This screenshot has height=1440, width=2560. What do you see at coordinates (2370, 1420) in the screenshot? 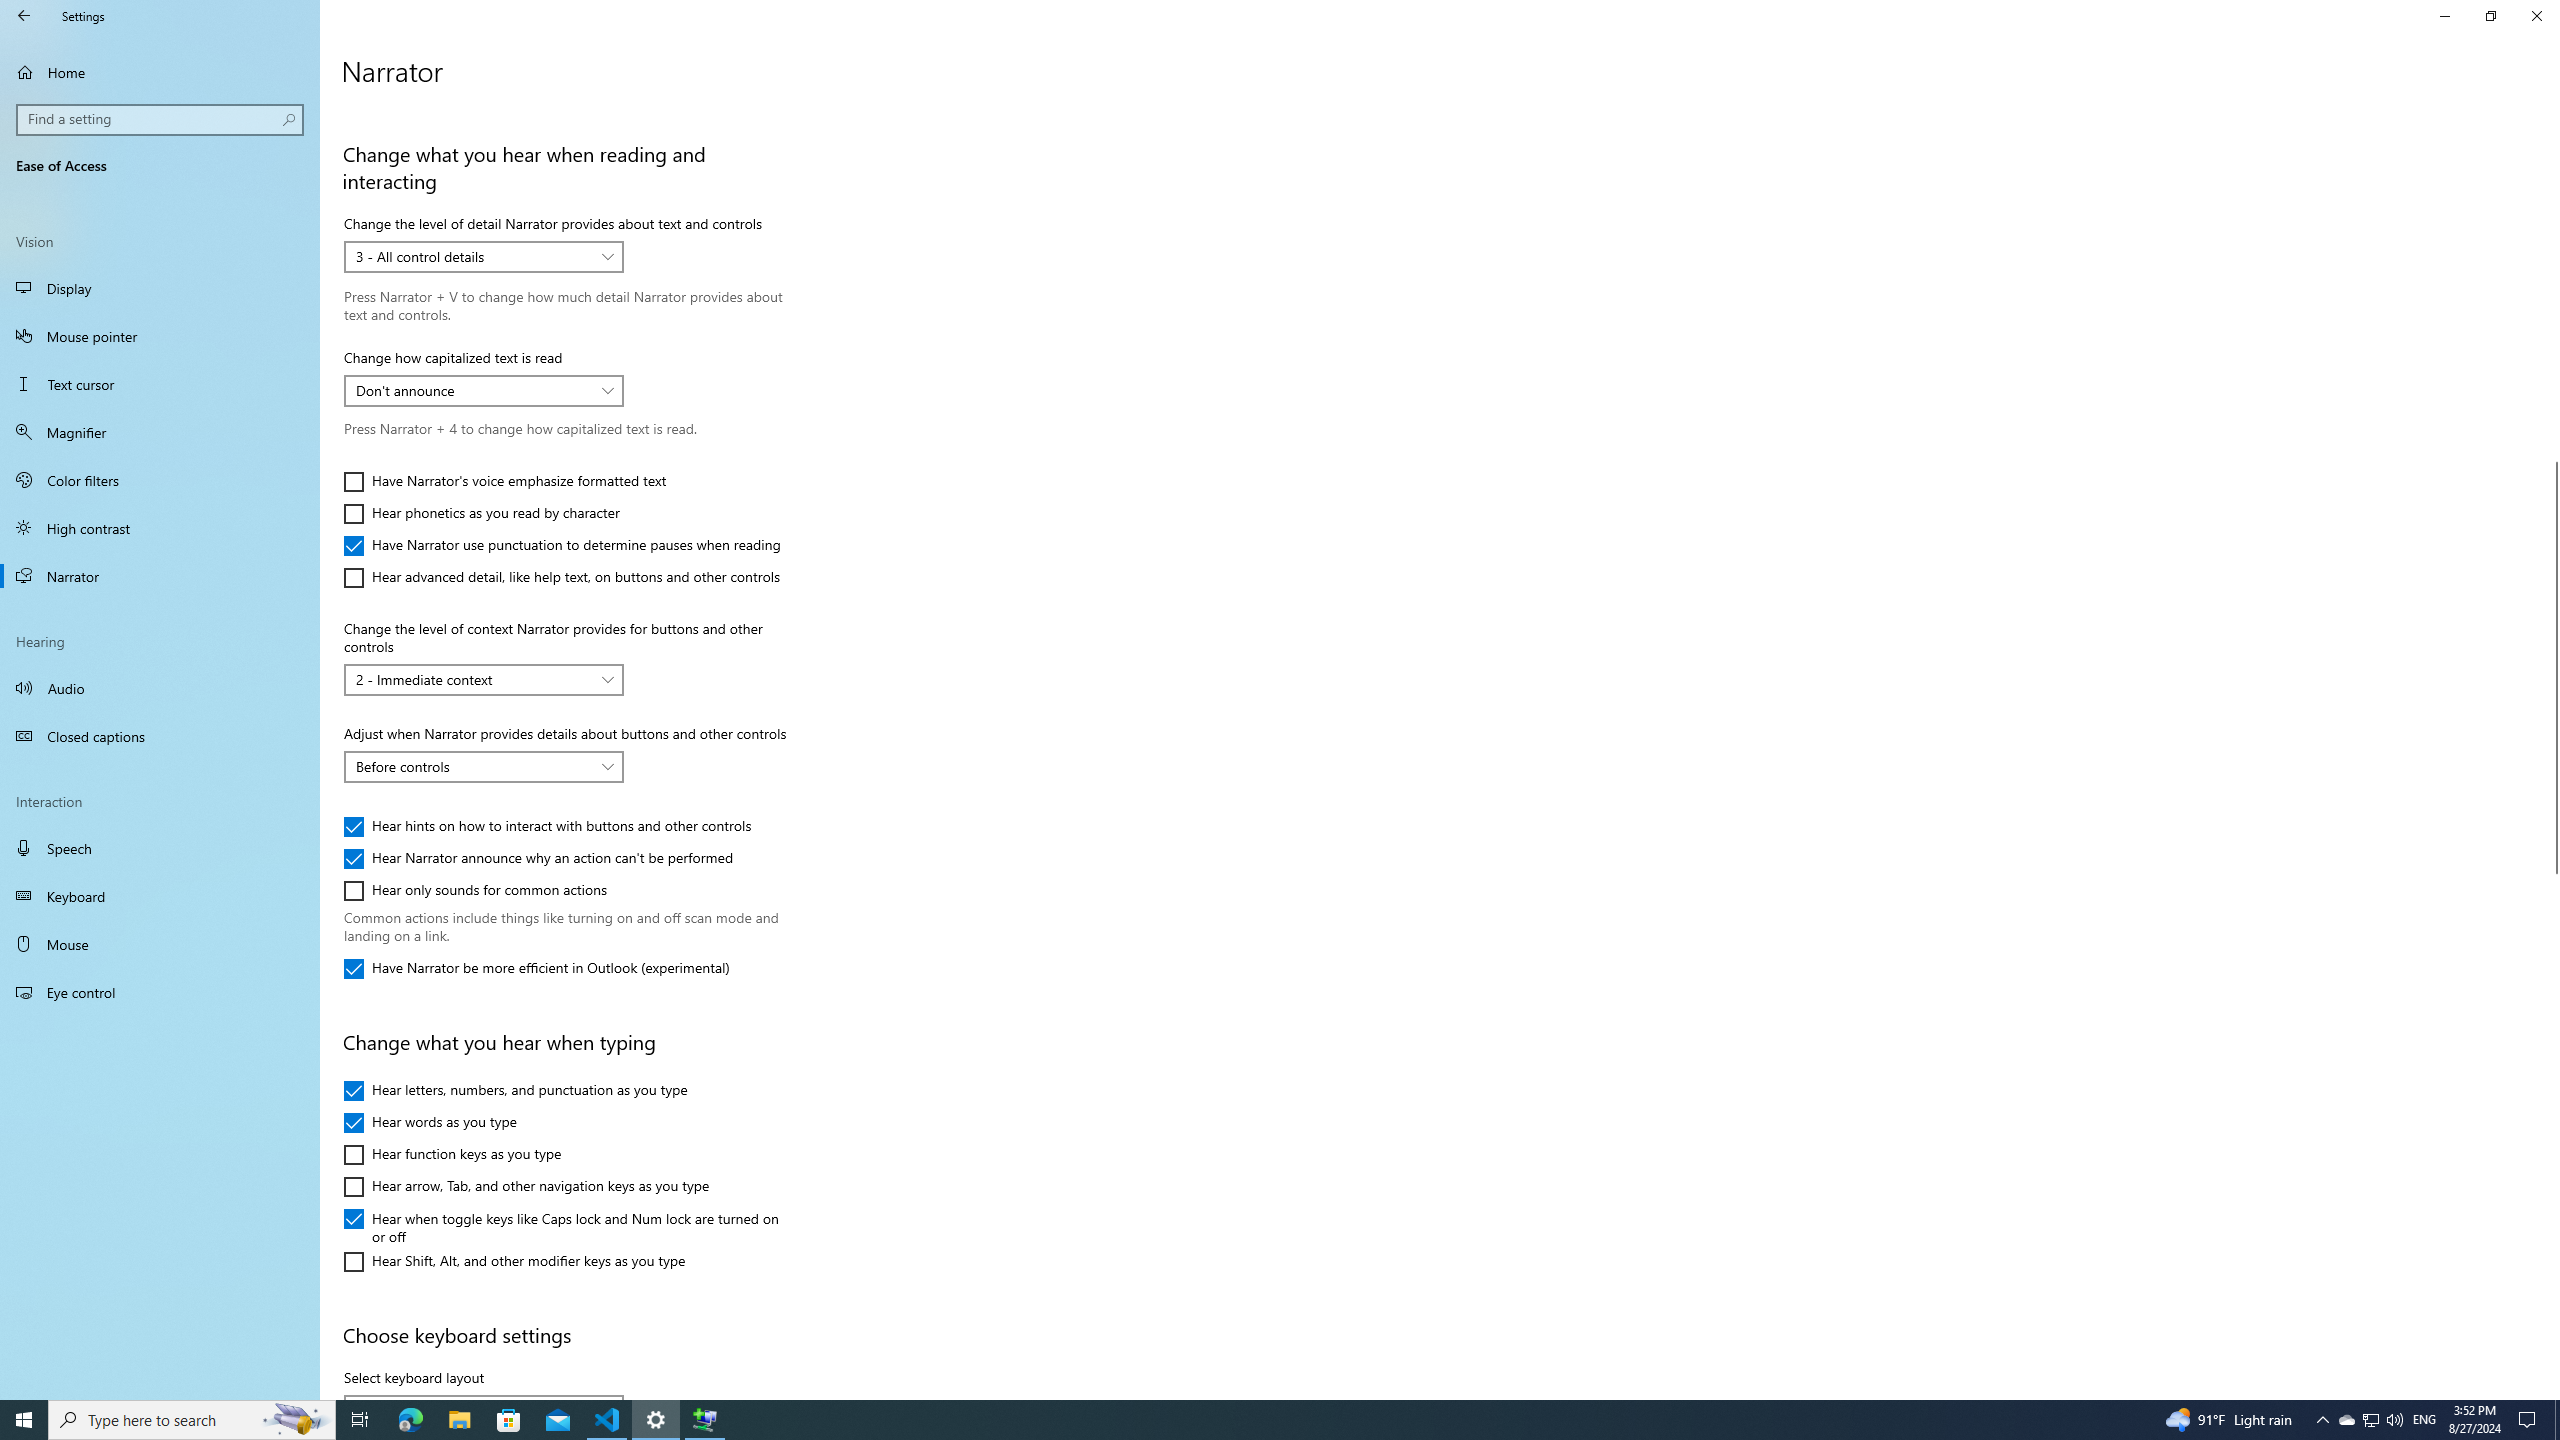
I see `User Promoted Notification Area` at bounding box center [2370, 1420].